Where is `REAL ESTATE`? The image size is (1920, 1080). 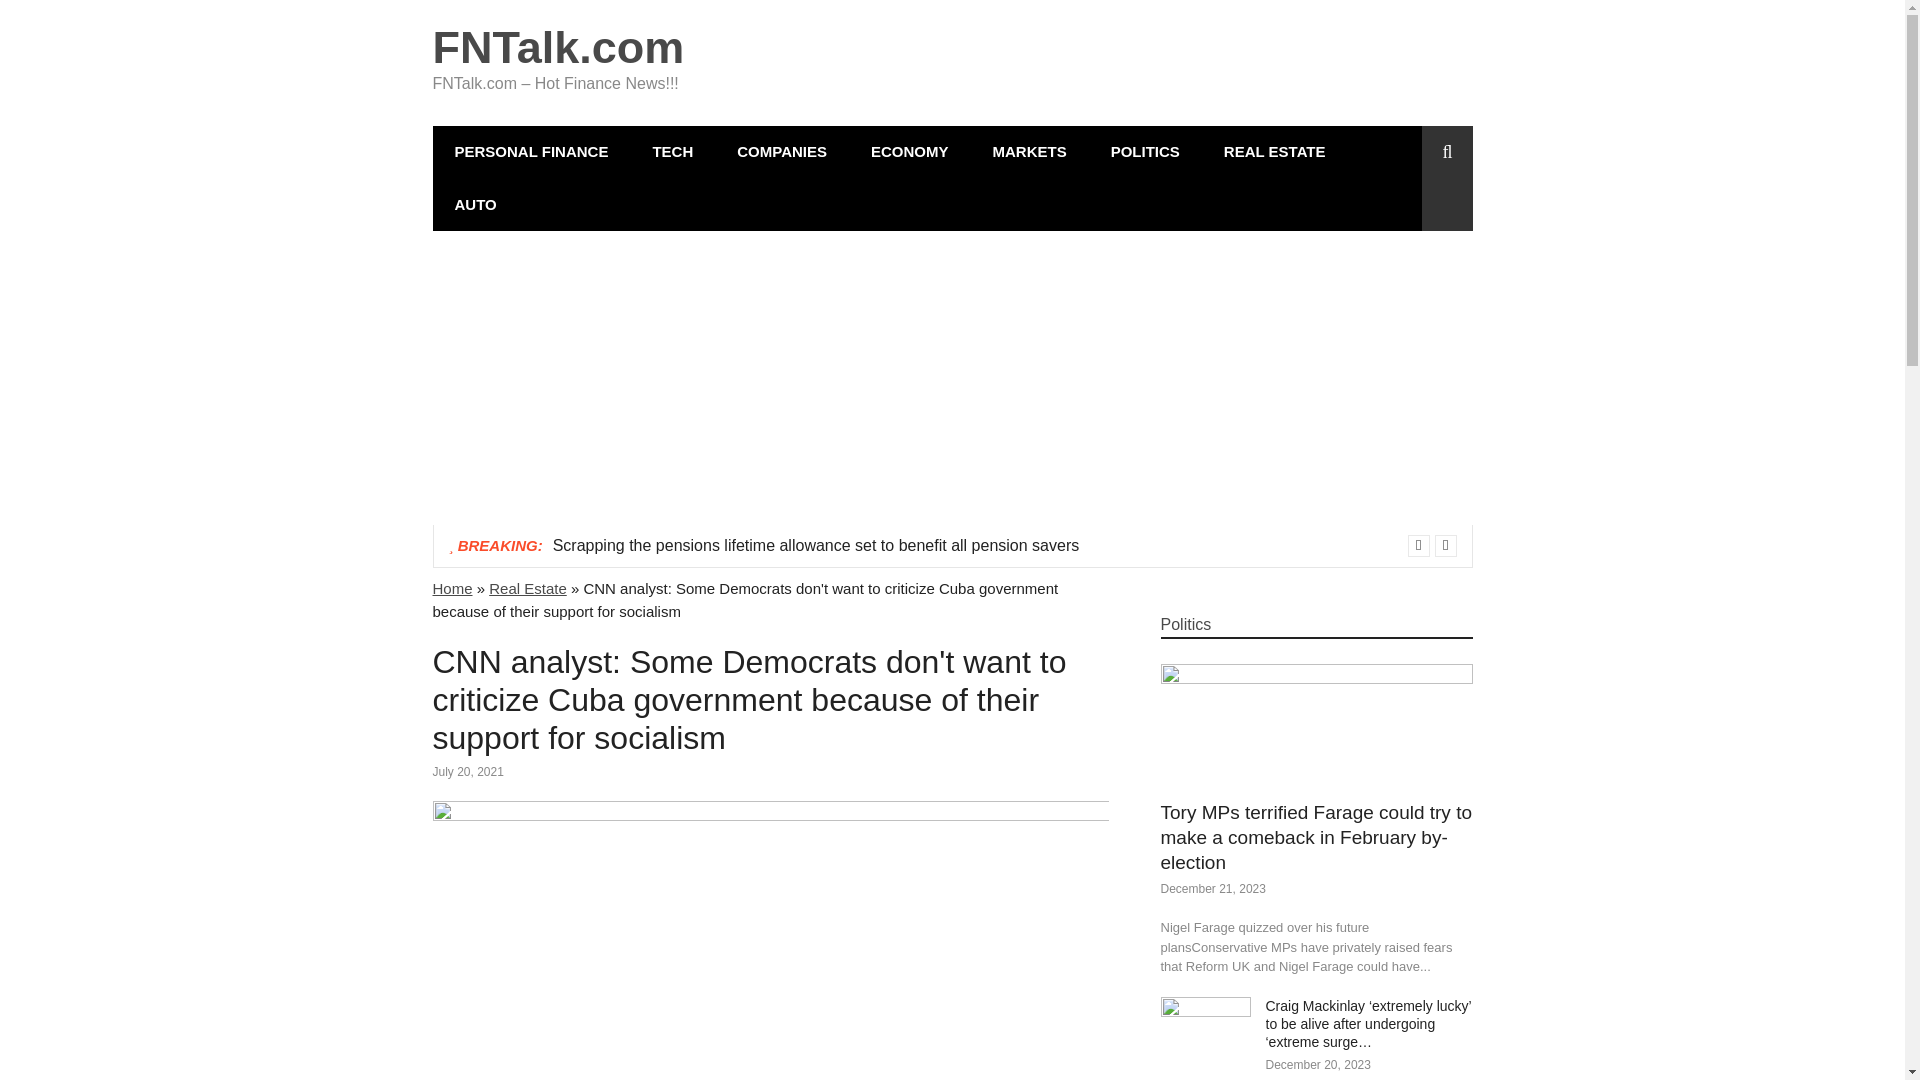 REAL ESTATE is located at coordinates (1274, 152).